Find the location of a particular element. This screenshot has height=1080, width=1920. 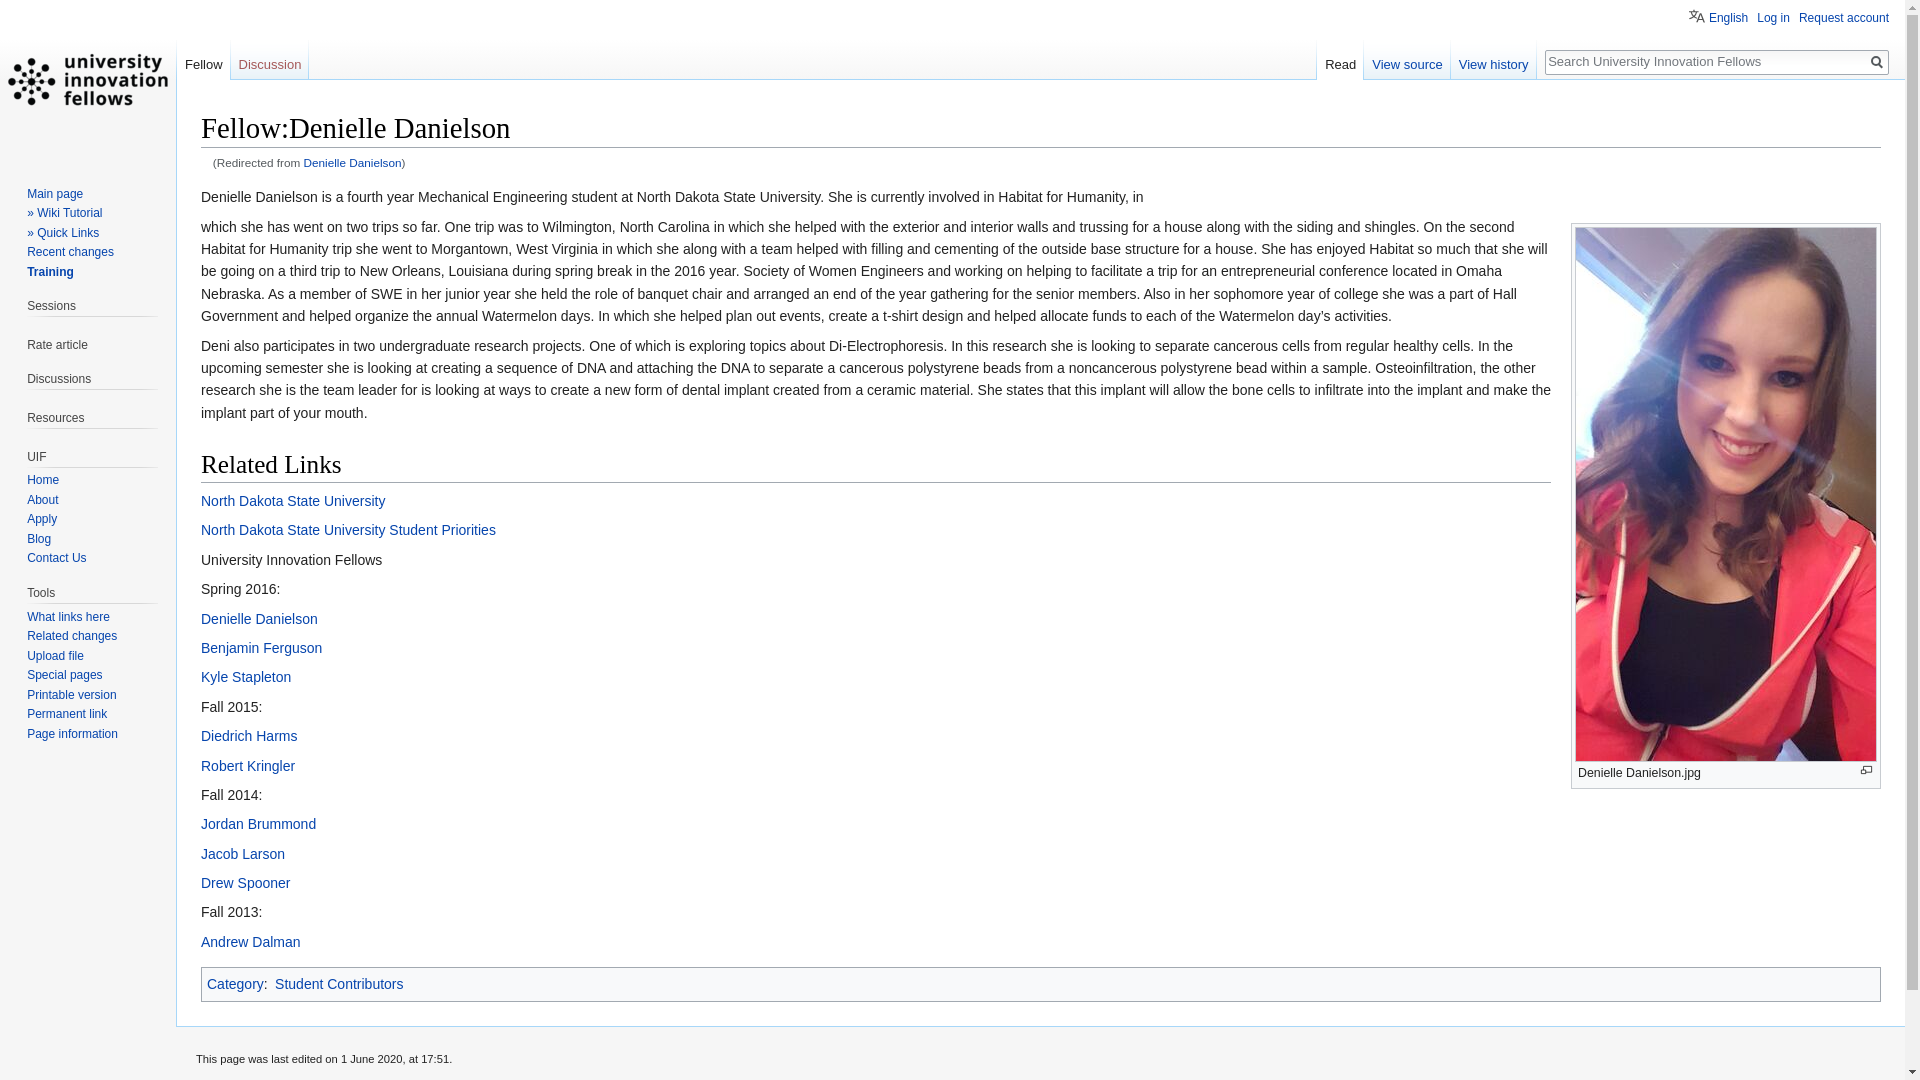

Home is located at coordinates (42, 480).